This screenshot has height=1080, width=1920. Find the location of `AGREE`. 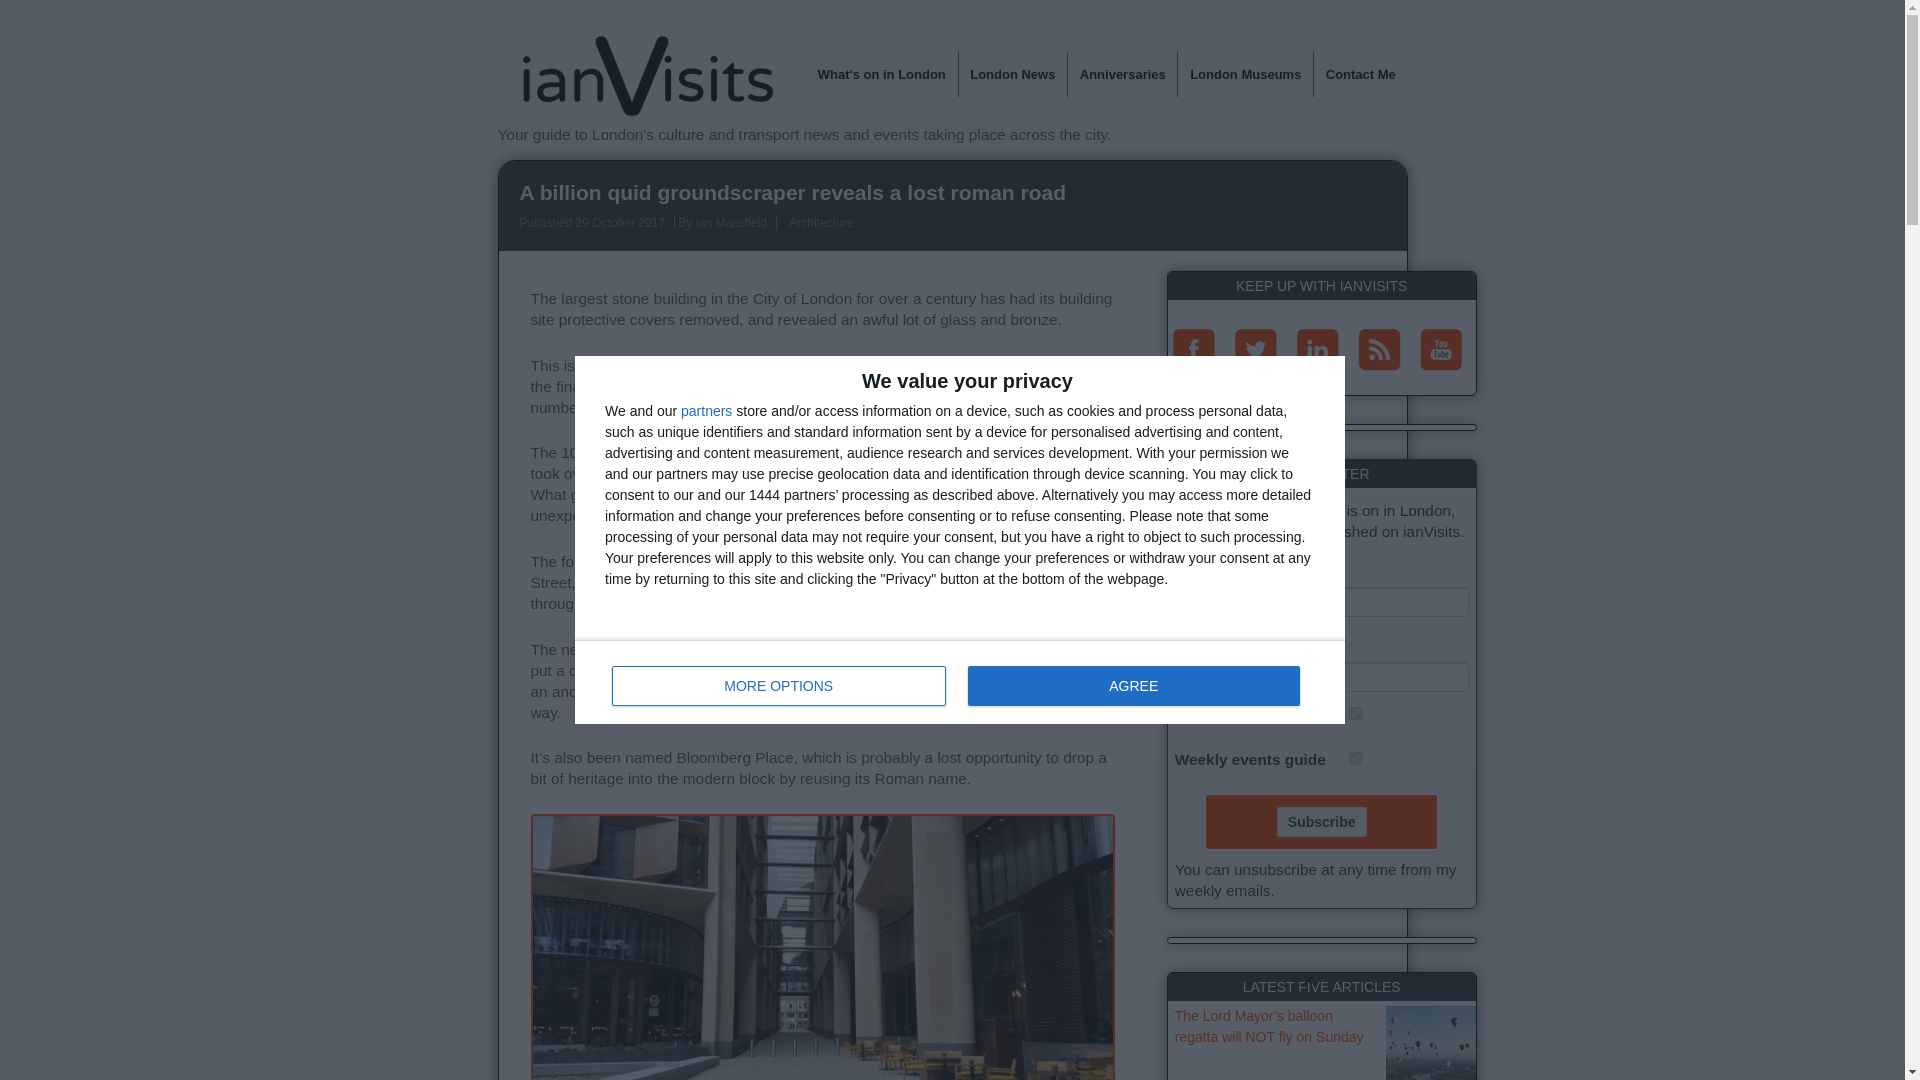

AGREE is located at coordinates (1133, 686).